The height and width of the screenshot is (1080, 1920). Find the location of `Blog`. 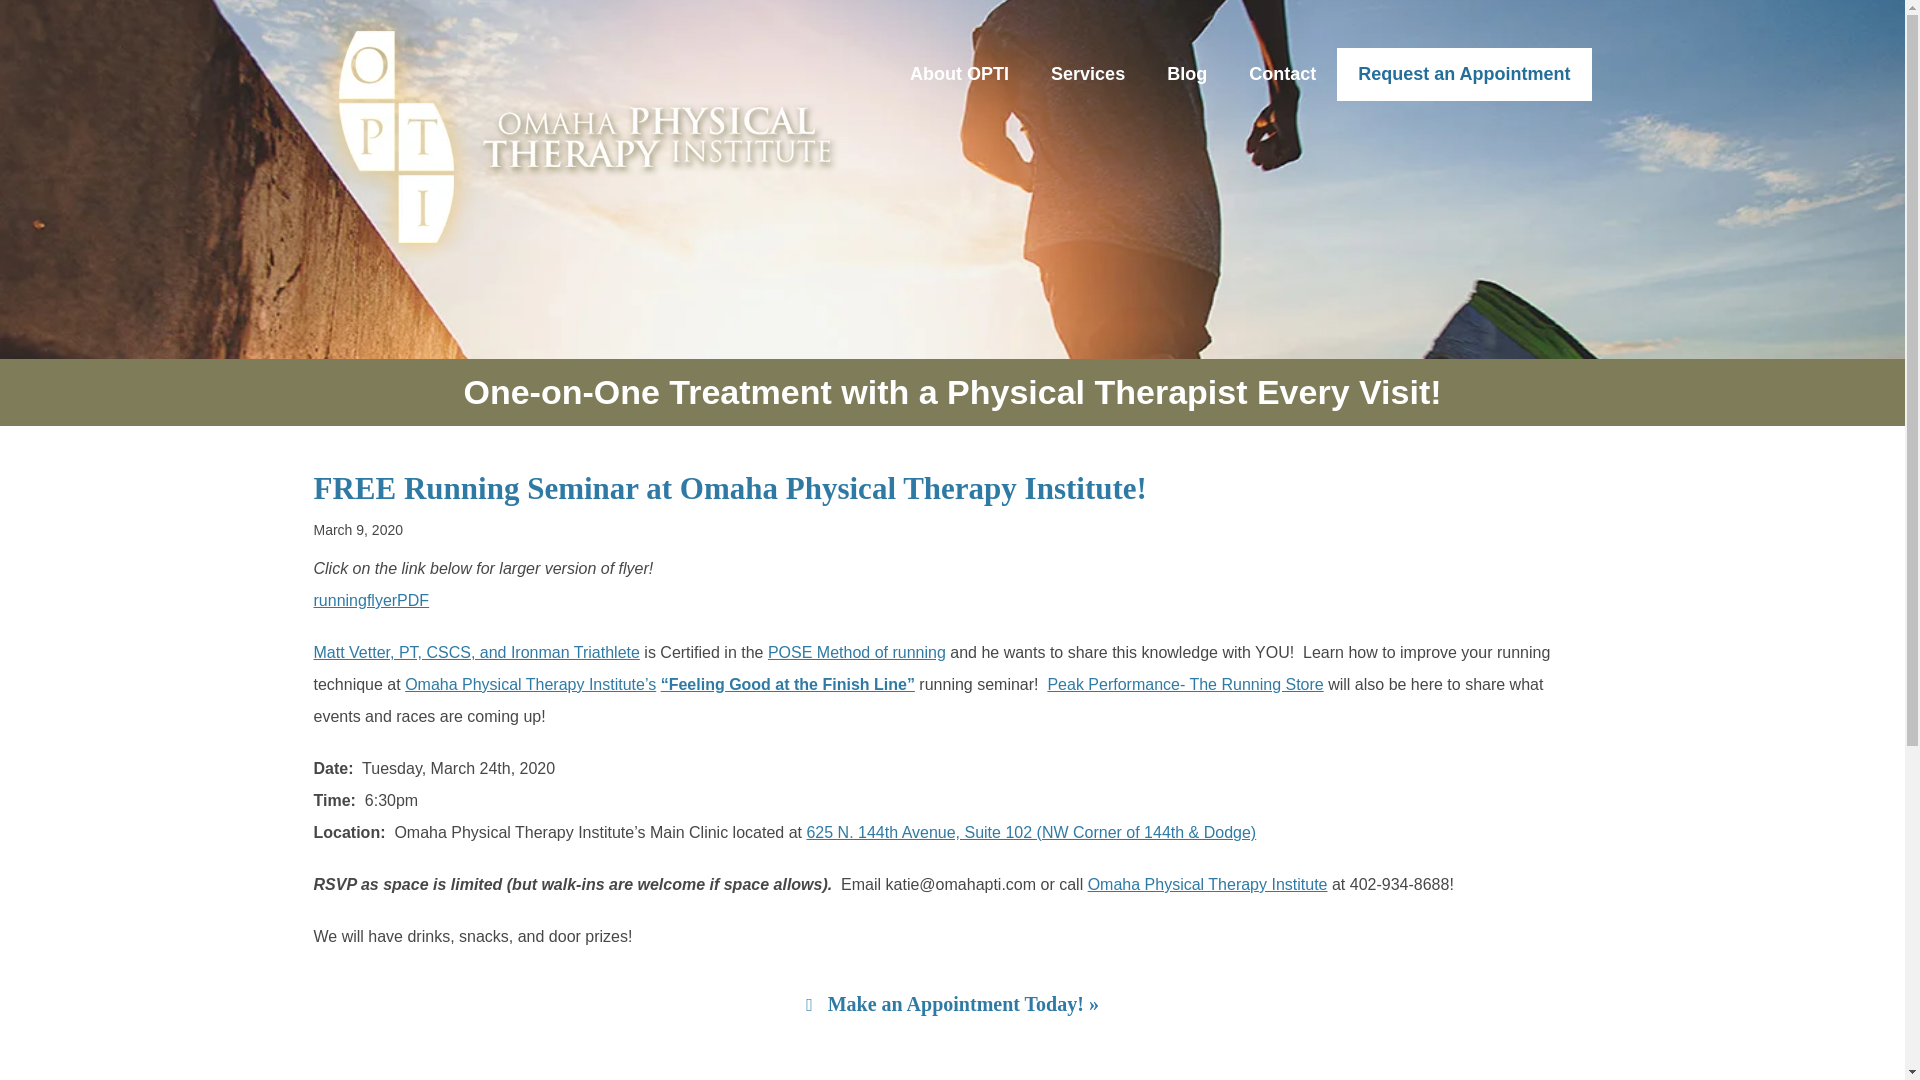

Blog is located at coordinates (1187, 74).